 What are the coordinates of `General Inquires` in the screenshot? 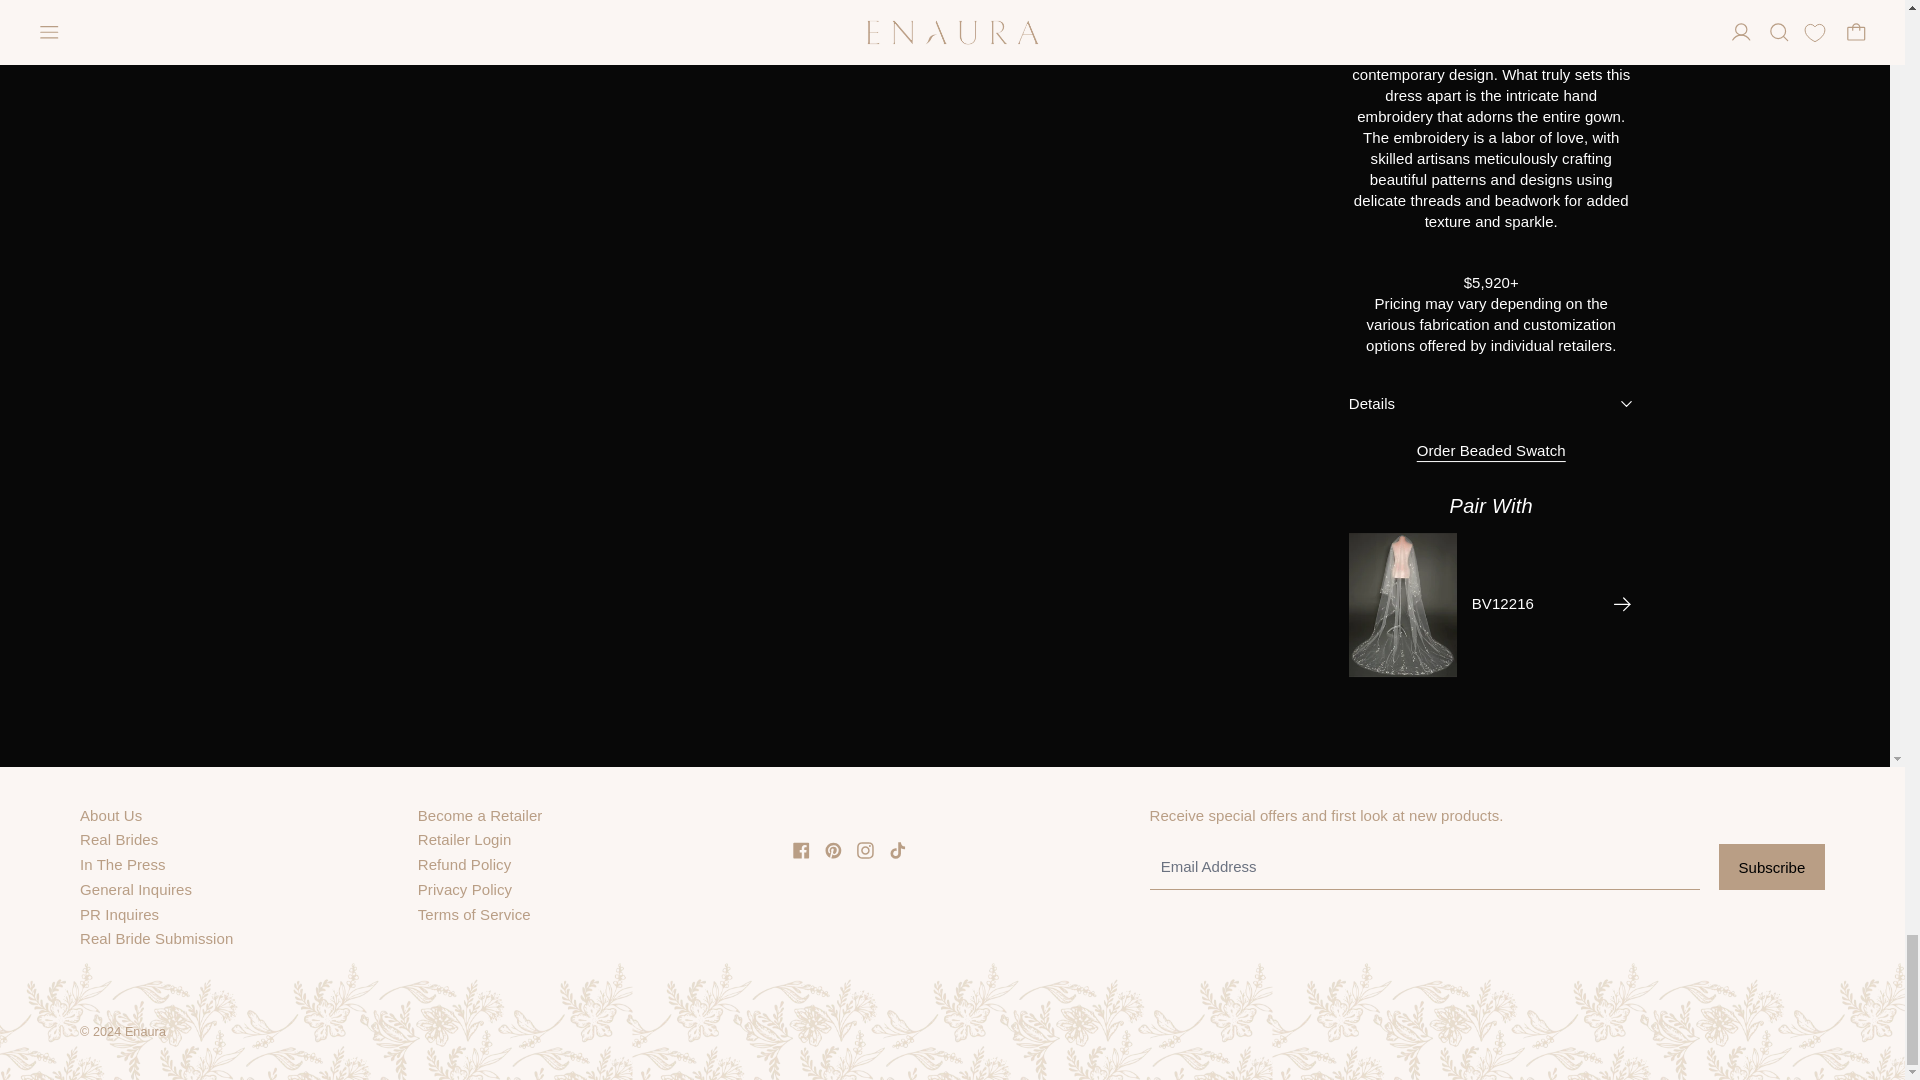 It's located at (136, 889).